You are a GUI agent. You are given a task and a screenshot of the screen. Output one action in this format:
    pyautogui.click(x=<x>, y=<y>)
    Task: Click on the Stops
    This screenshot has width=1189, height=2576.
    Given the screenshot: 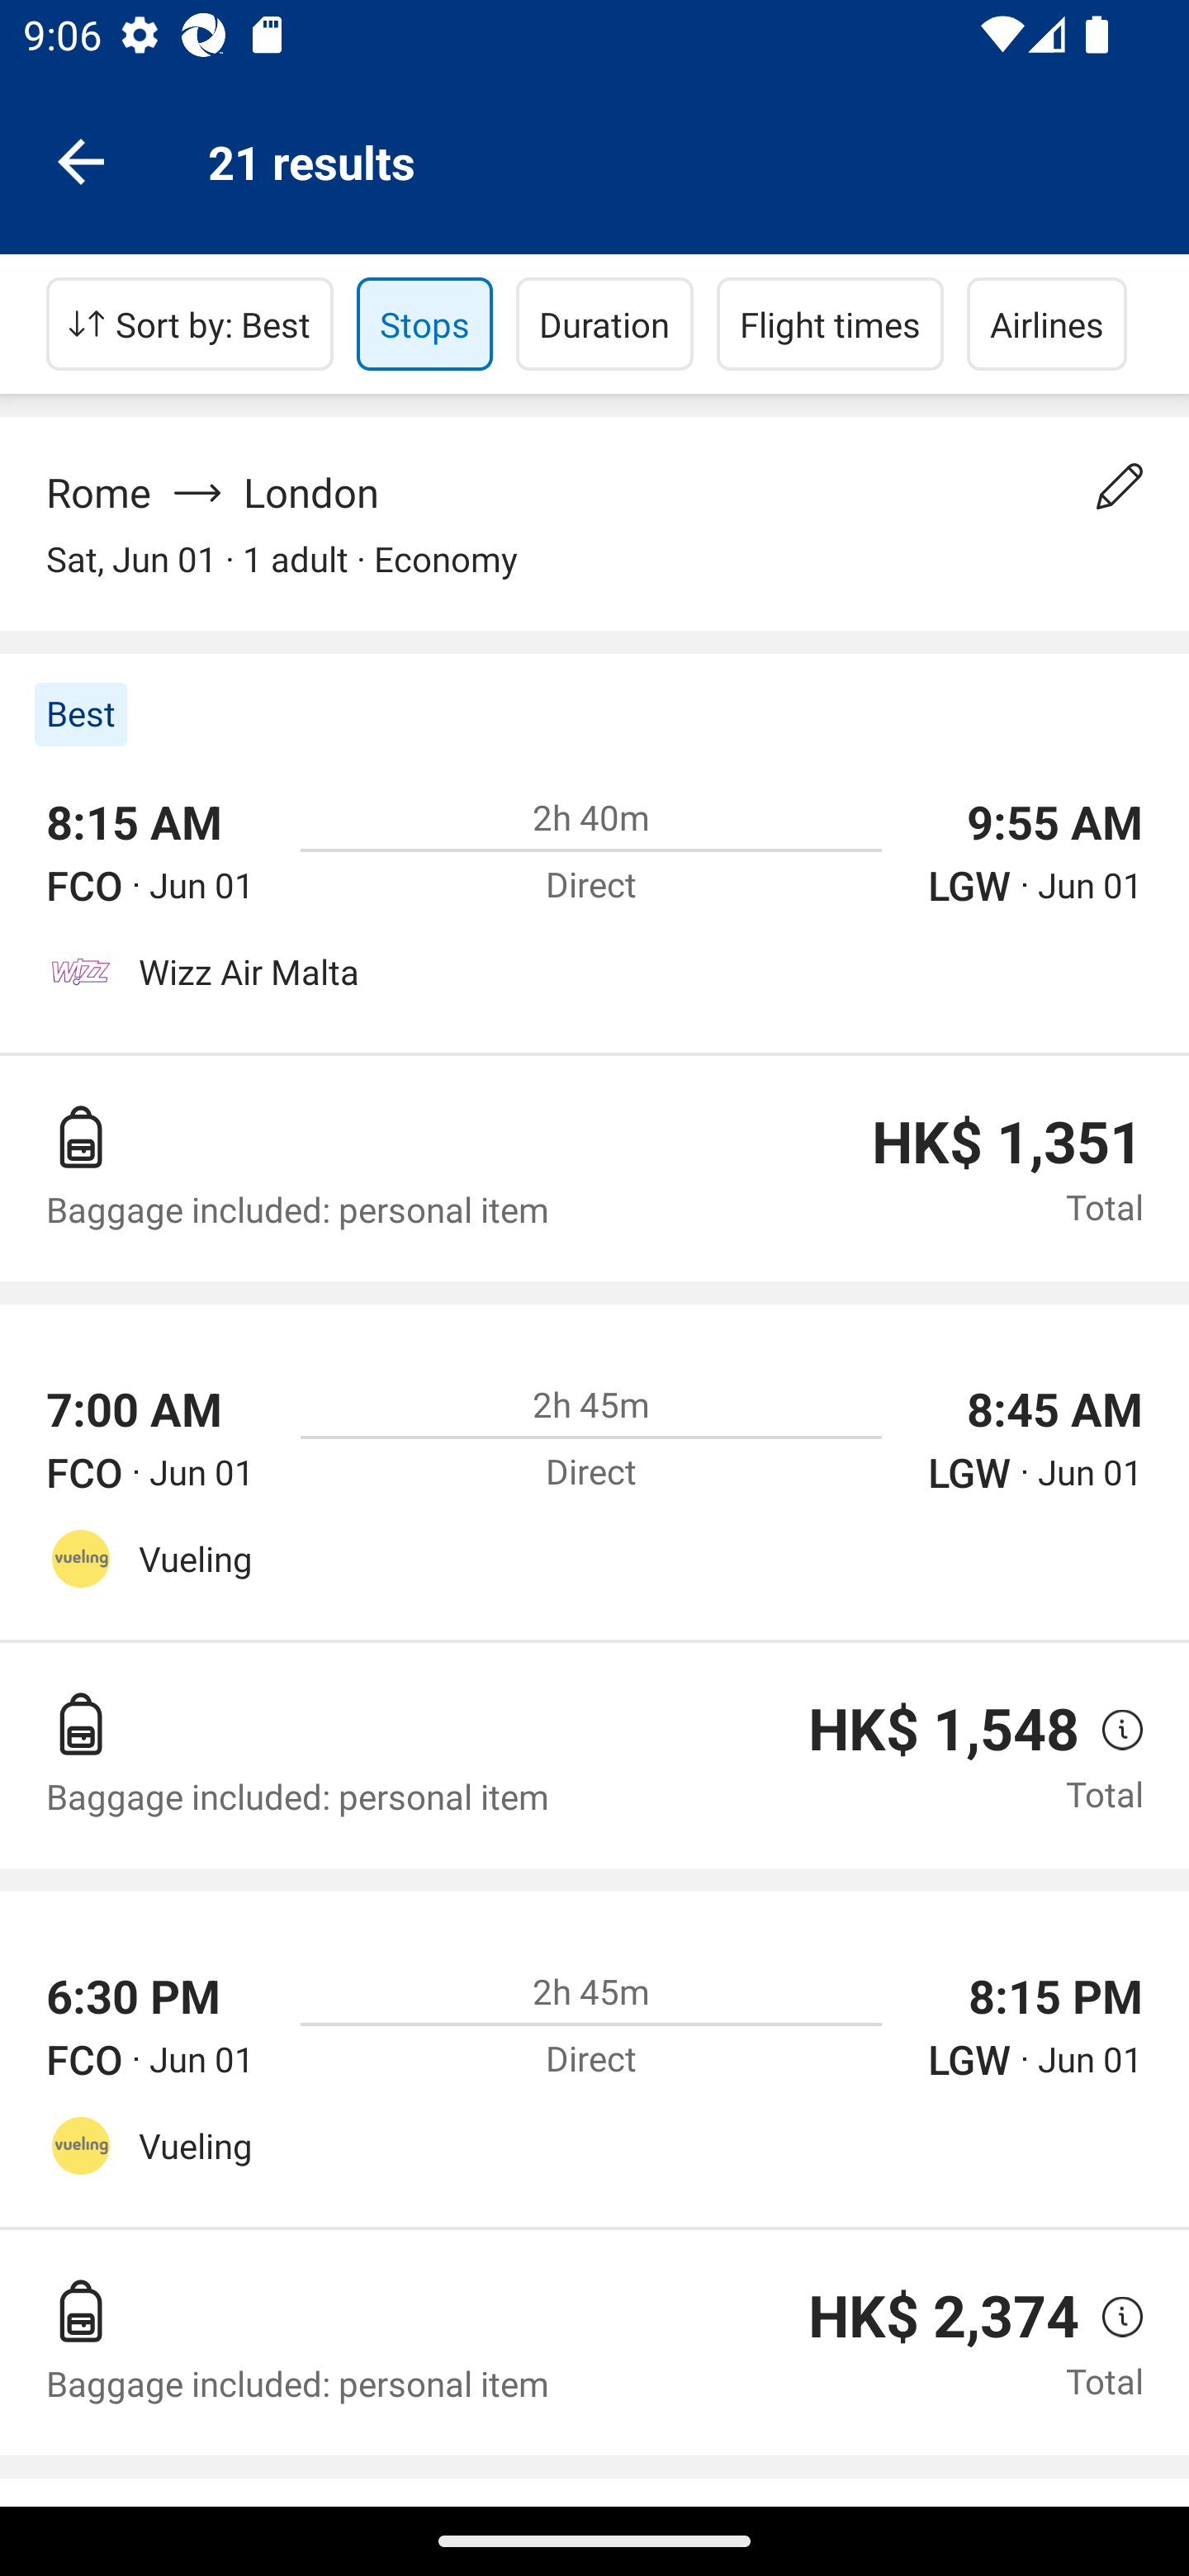 What is the action you would take?
    pyautogui.click(x=424, y=324)
    